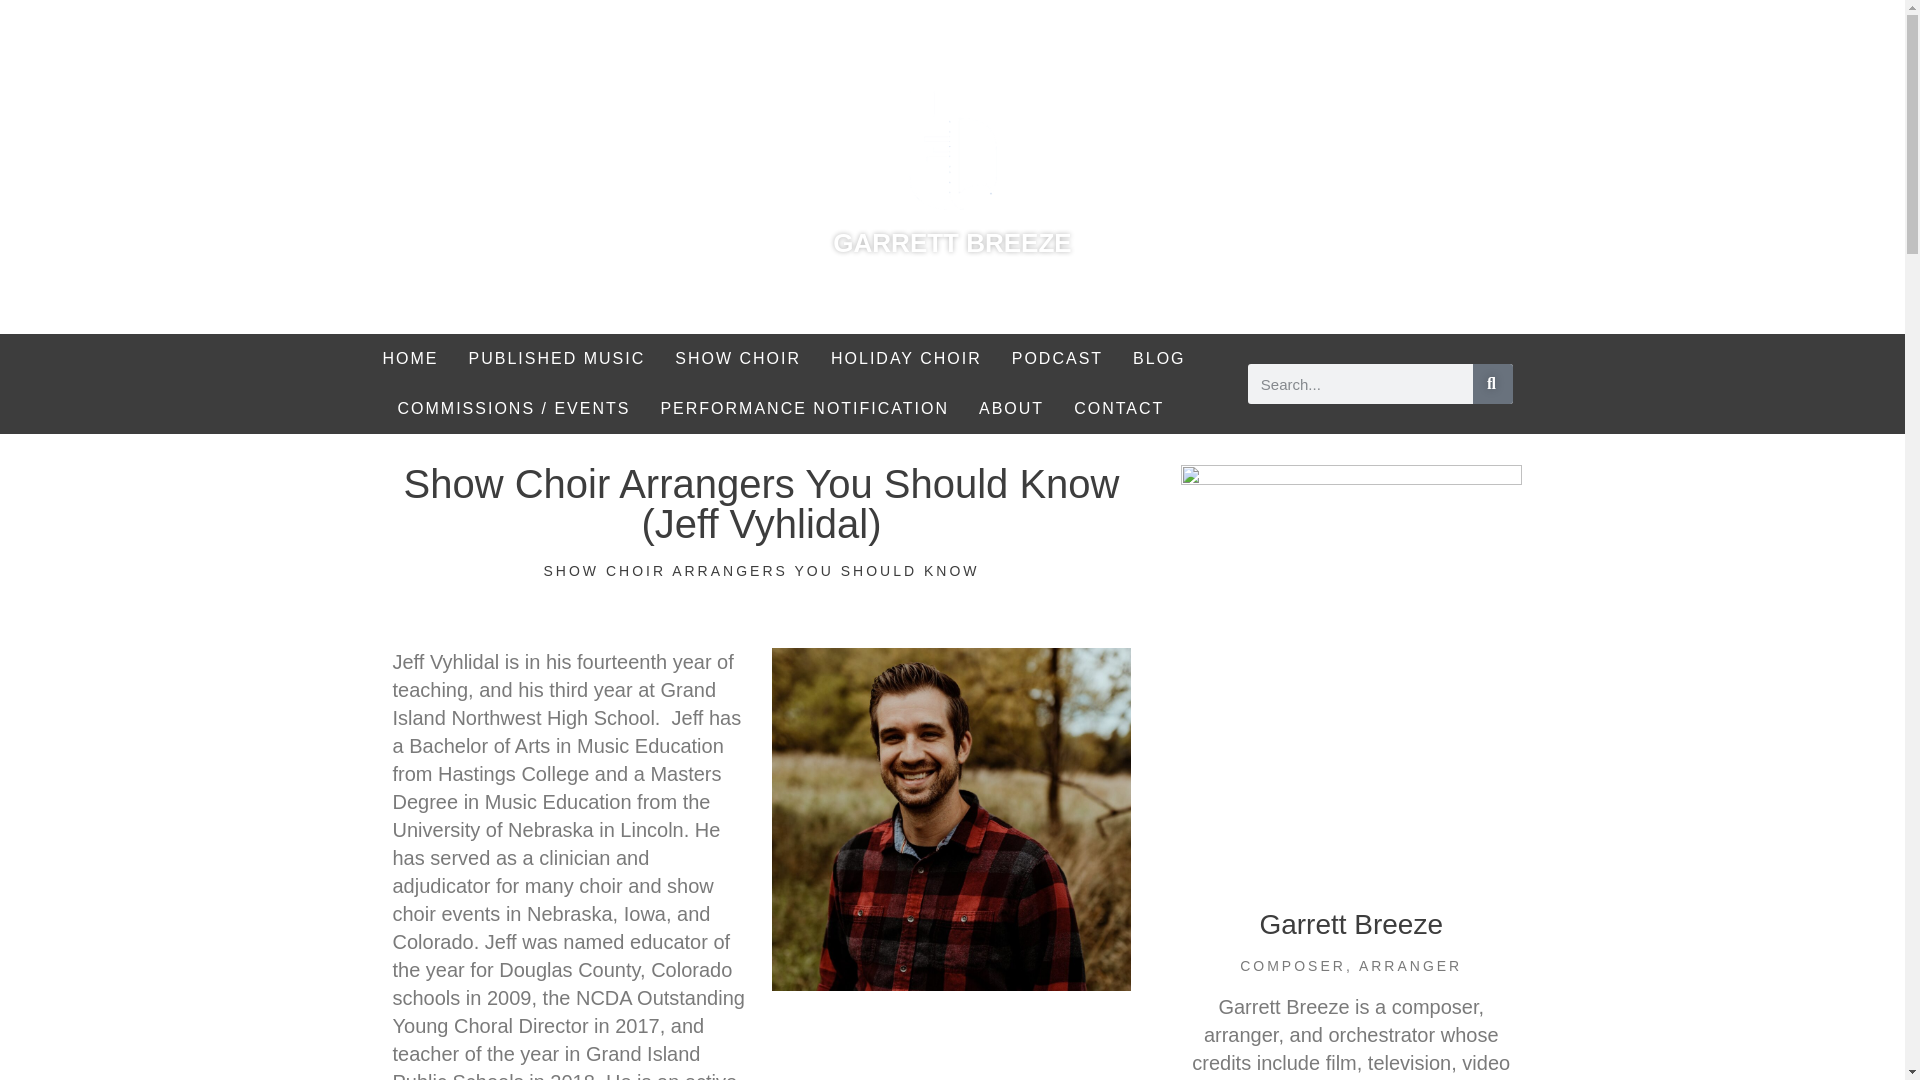 This screenshot has width=1920, height=1080. Describe the element at coordinates (761, 570) in the screenshot. I see `SHOW CHOIR ARRANGERS YOU SHOULD KNOW` at that location.